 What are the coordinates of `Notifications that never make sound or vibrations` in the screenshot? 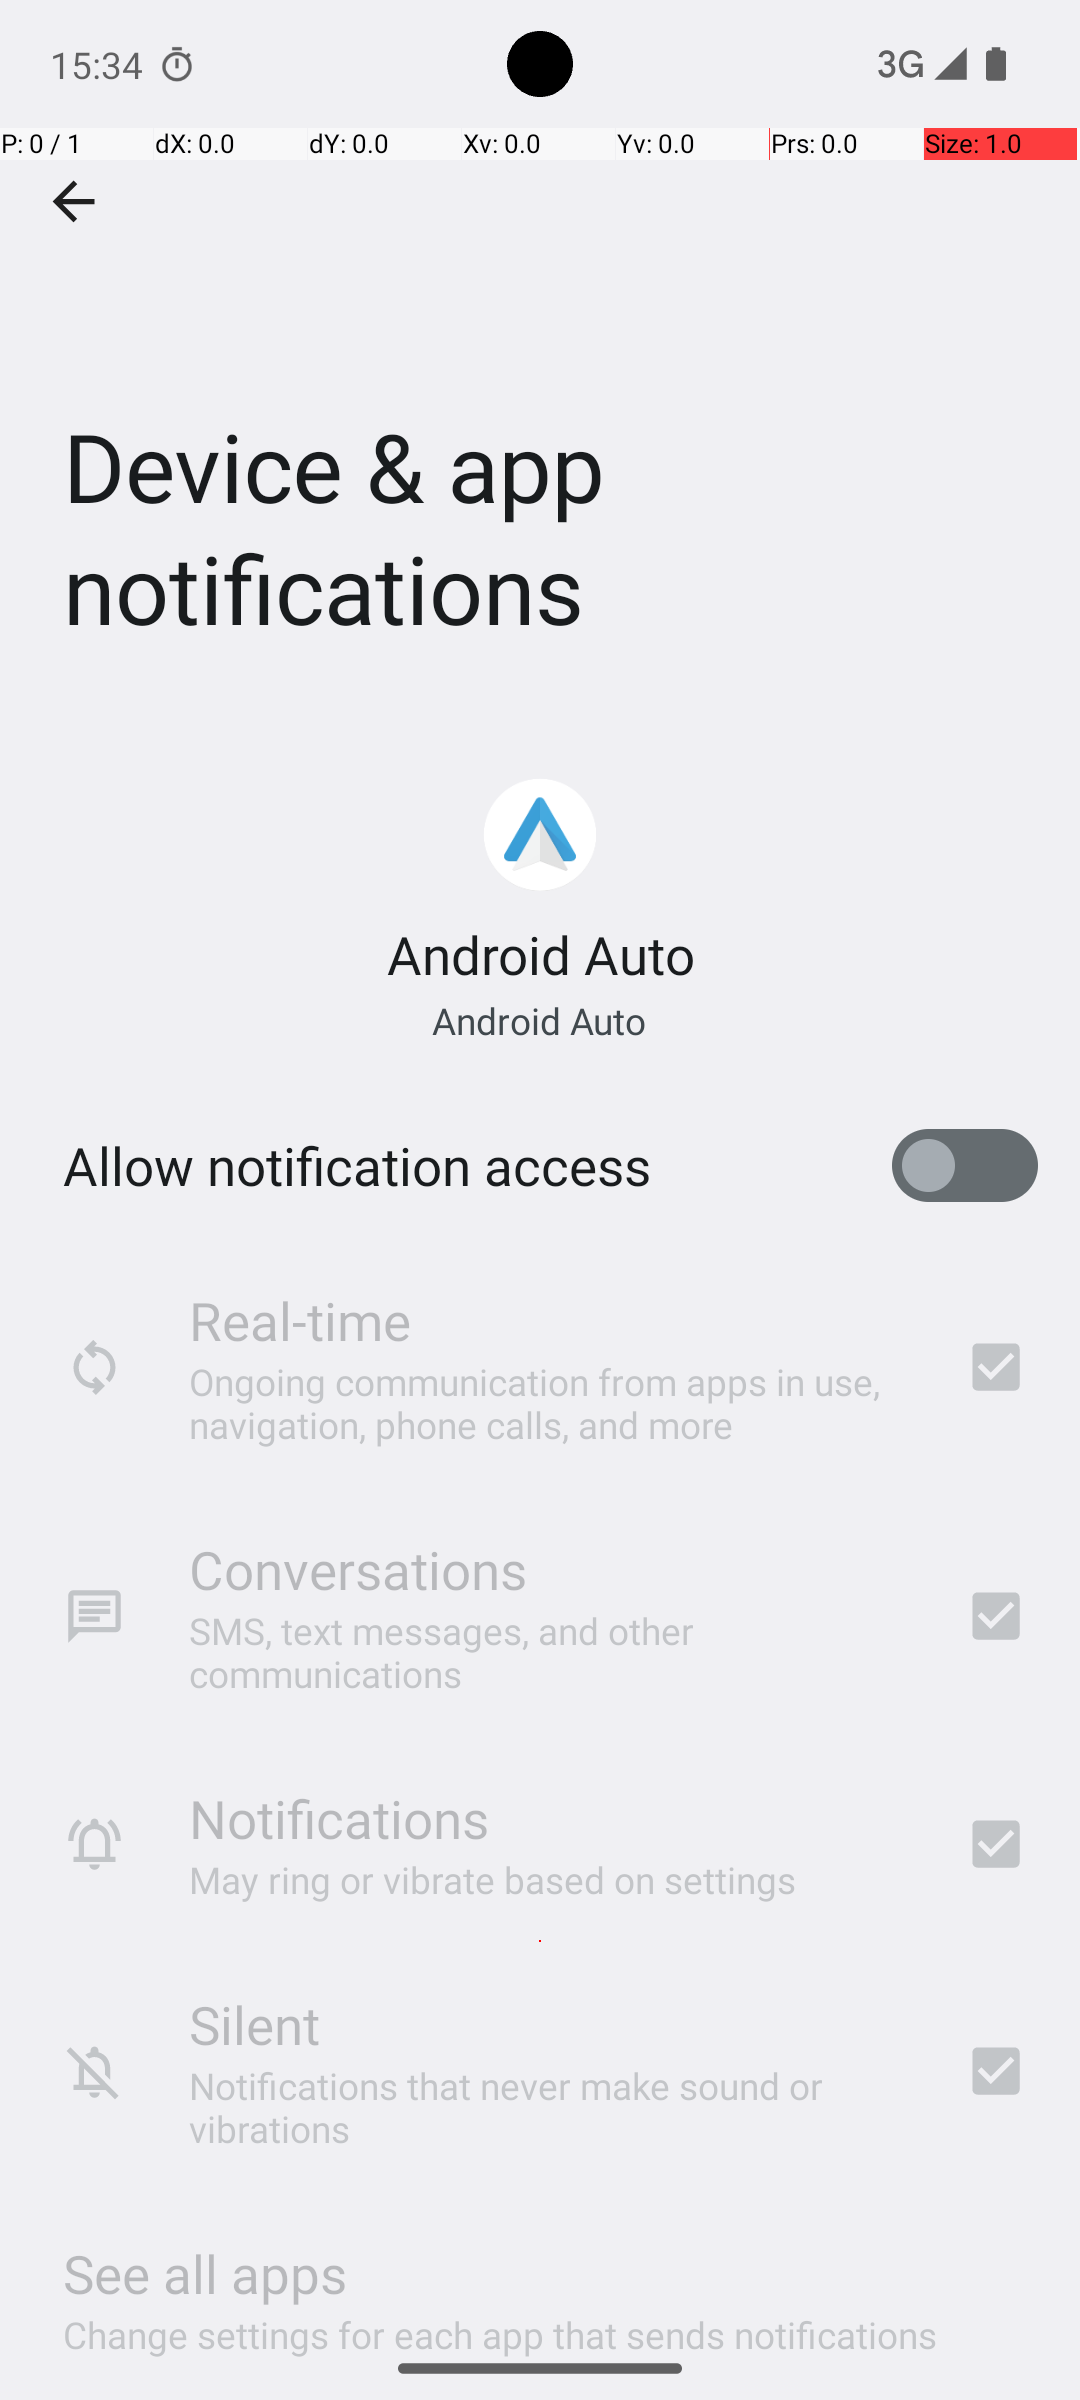 It's located at (550, 2107).